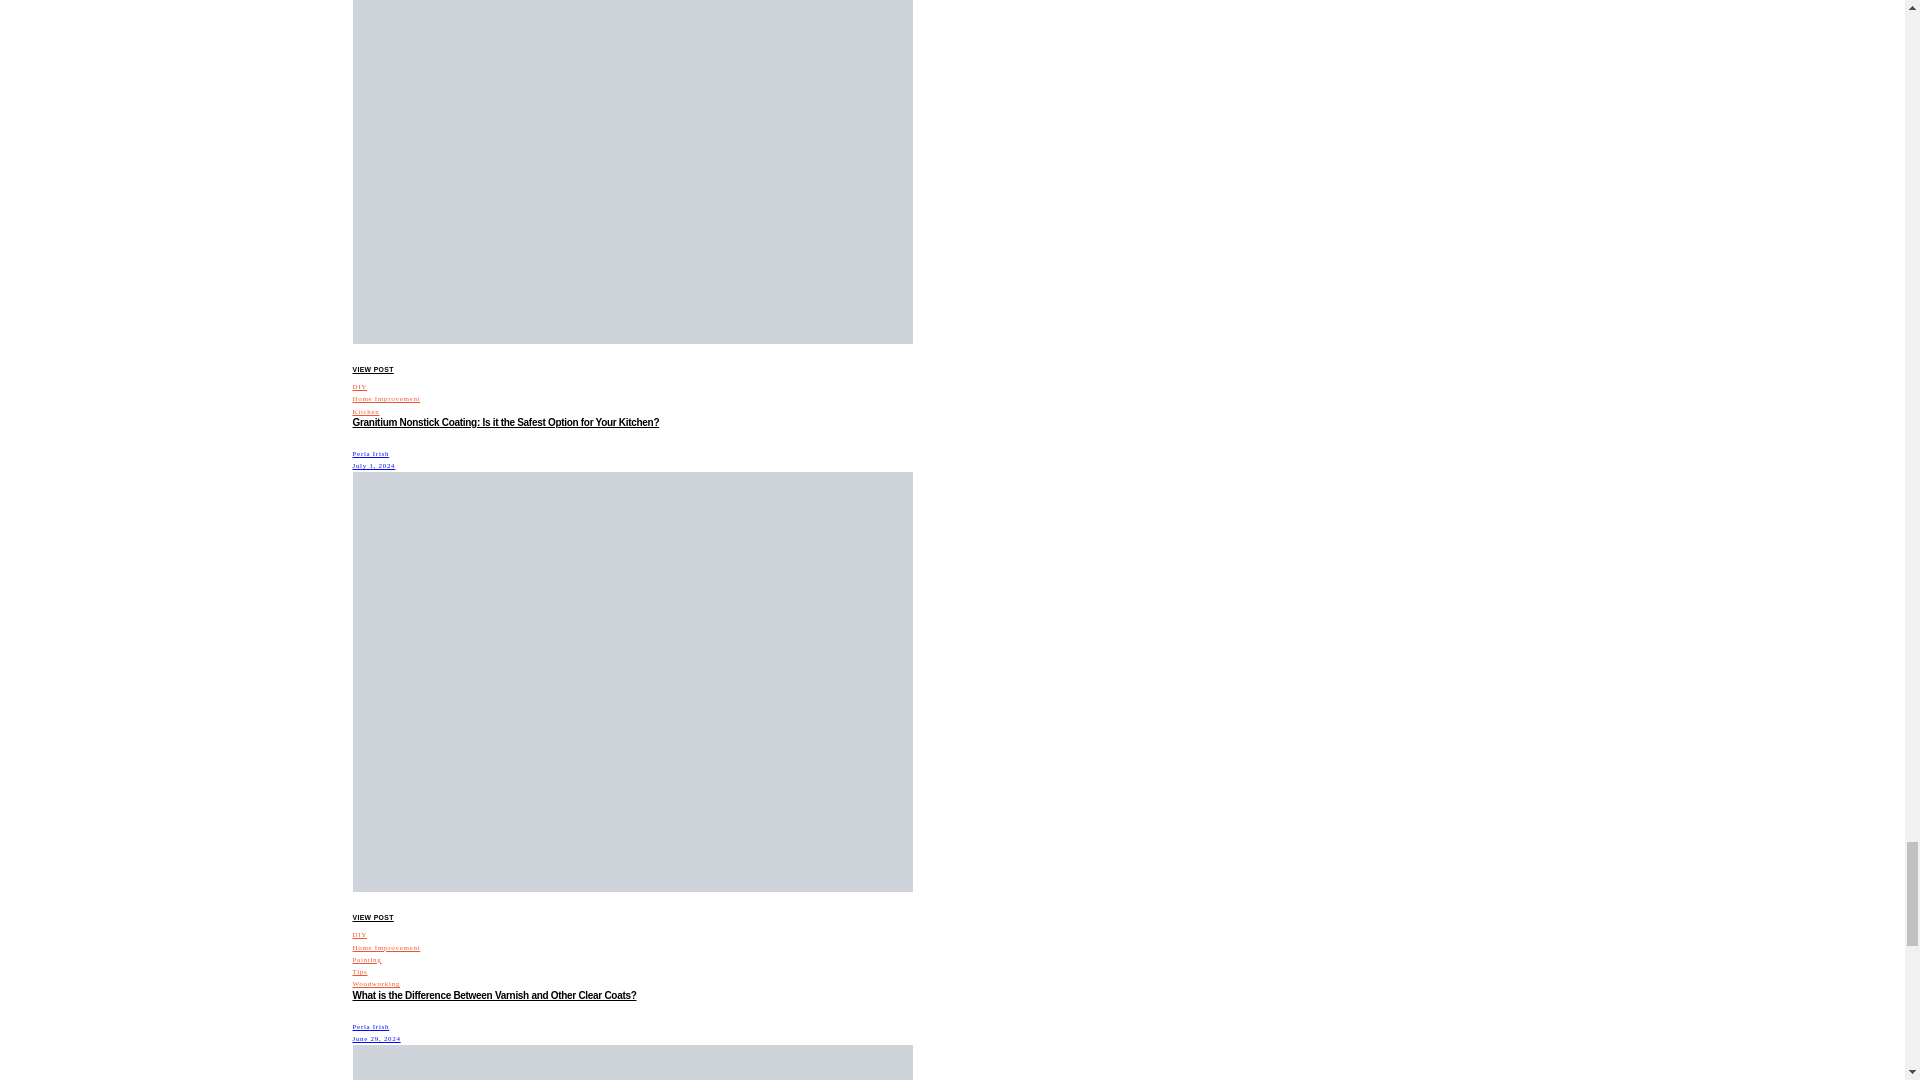 The height and width of the screenshot is (1080, 1920). I want to click on View all posts by Perla Irish, so click(370, 454).